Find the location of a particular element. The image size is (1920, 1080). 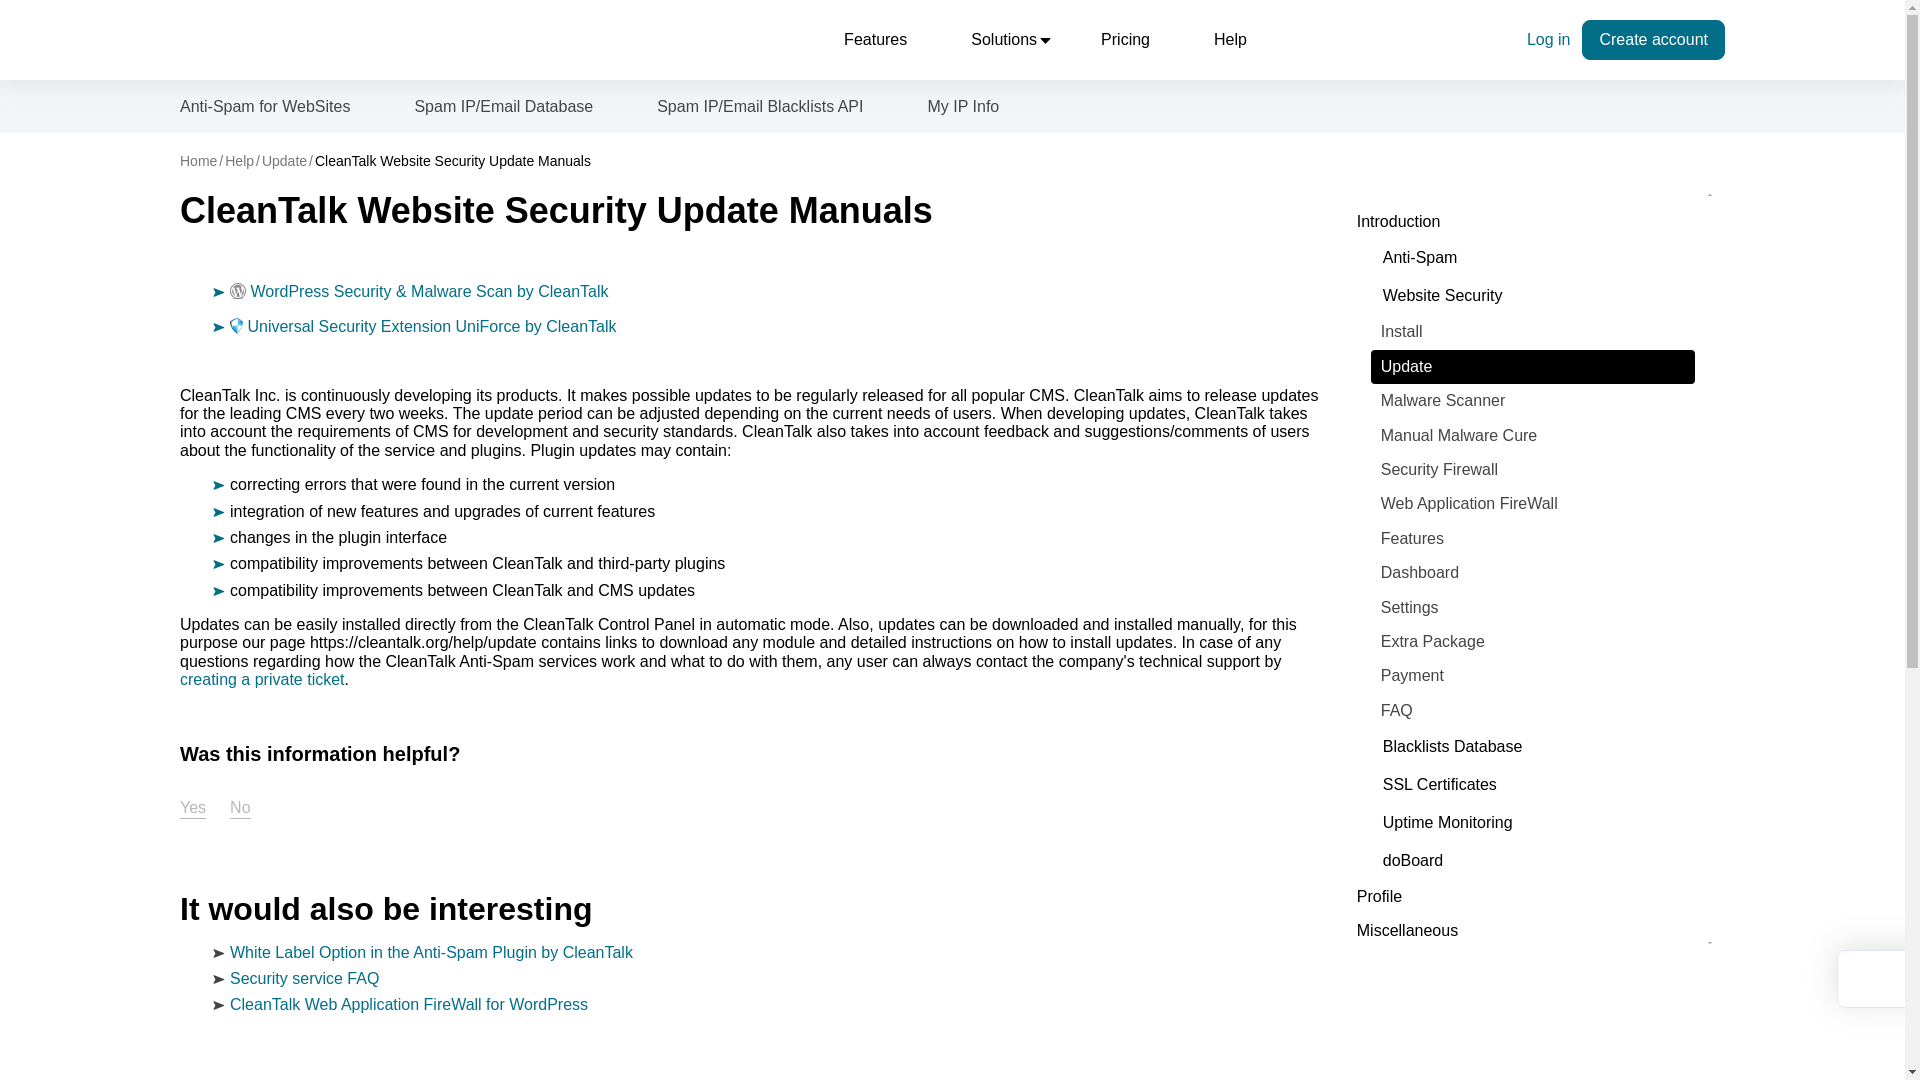

Features is located at coordinates (875, 39).